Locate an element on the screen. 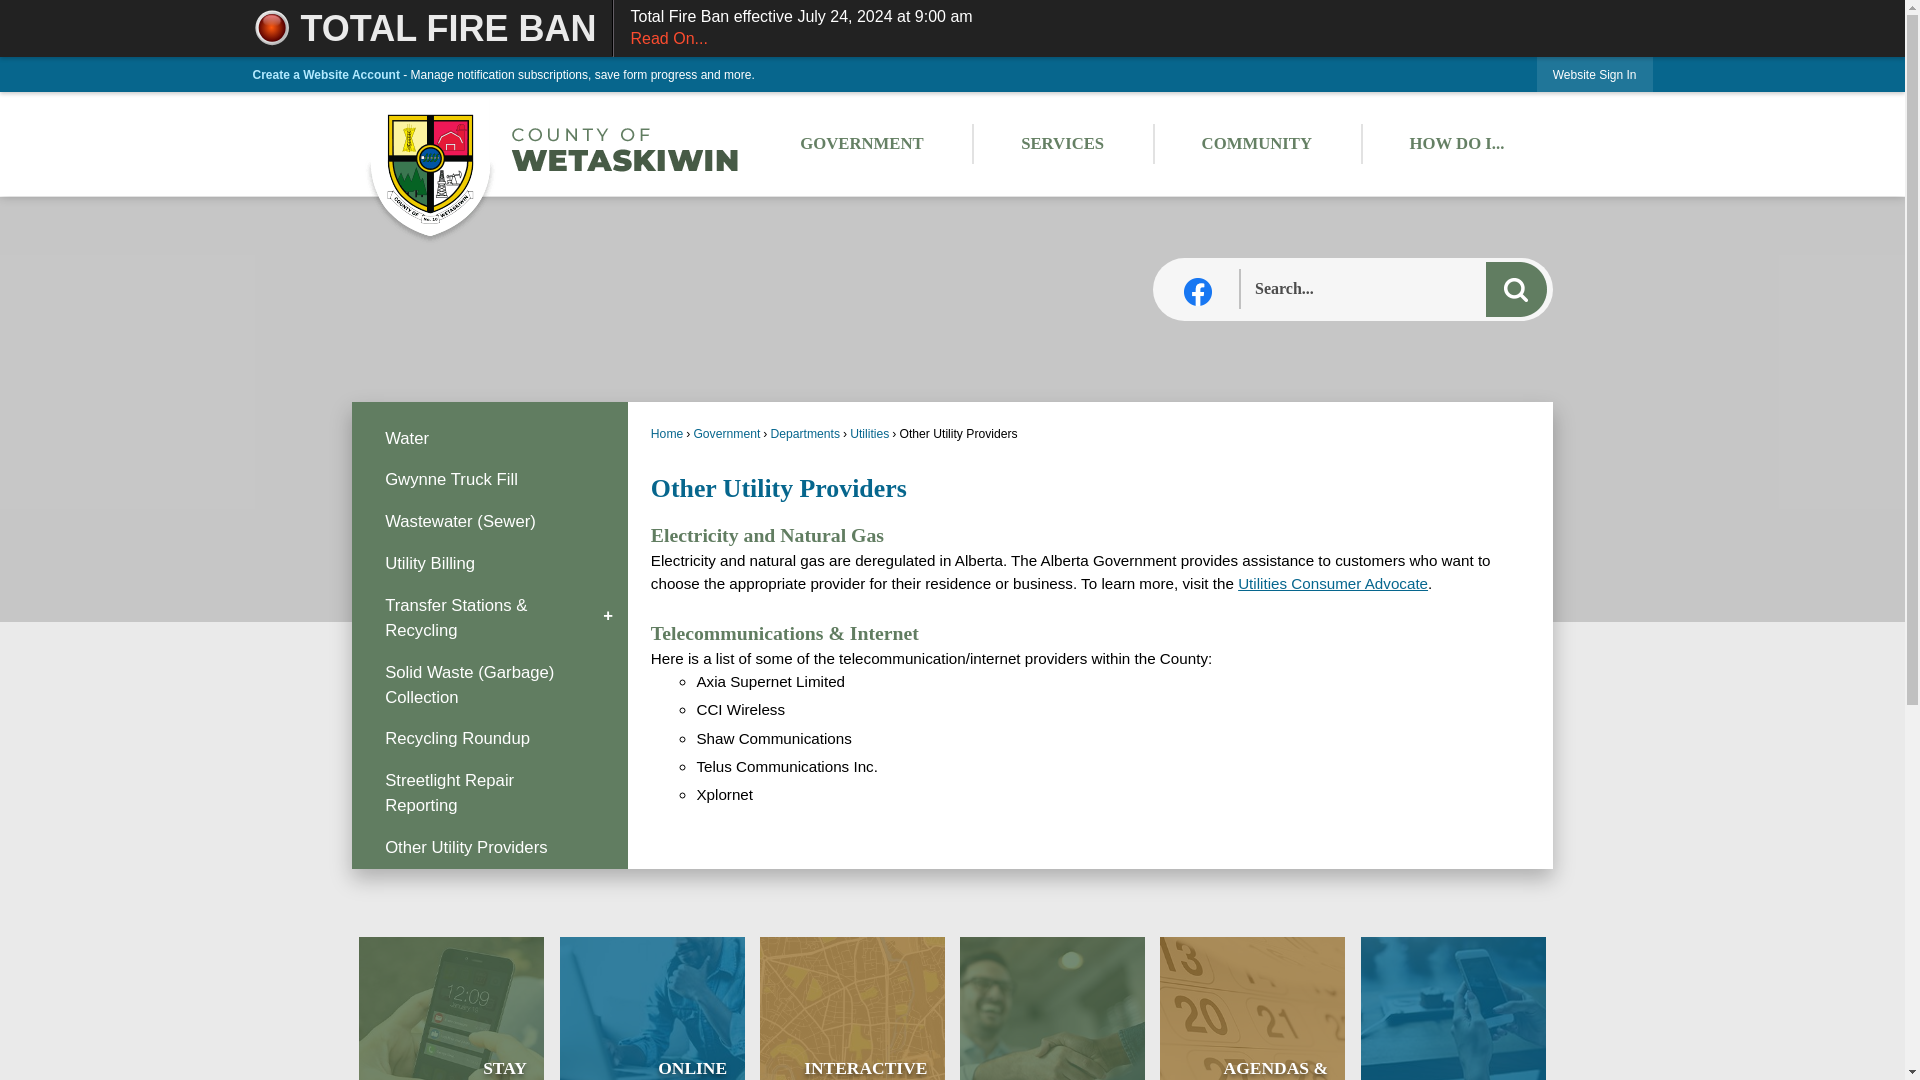 The width and height of the screenshot is (1920, 1080). Website Sign In is located at coordinates (451, 1008).